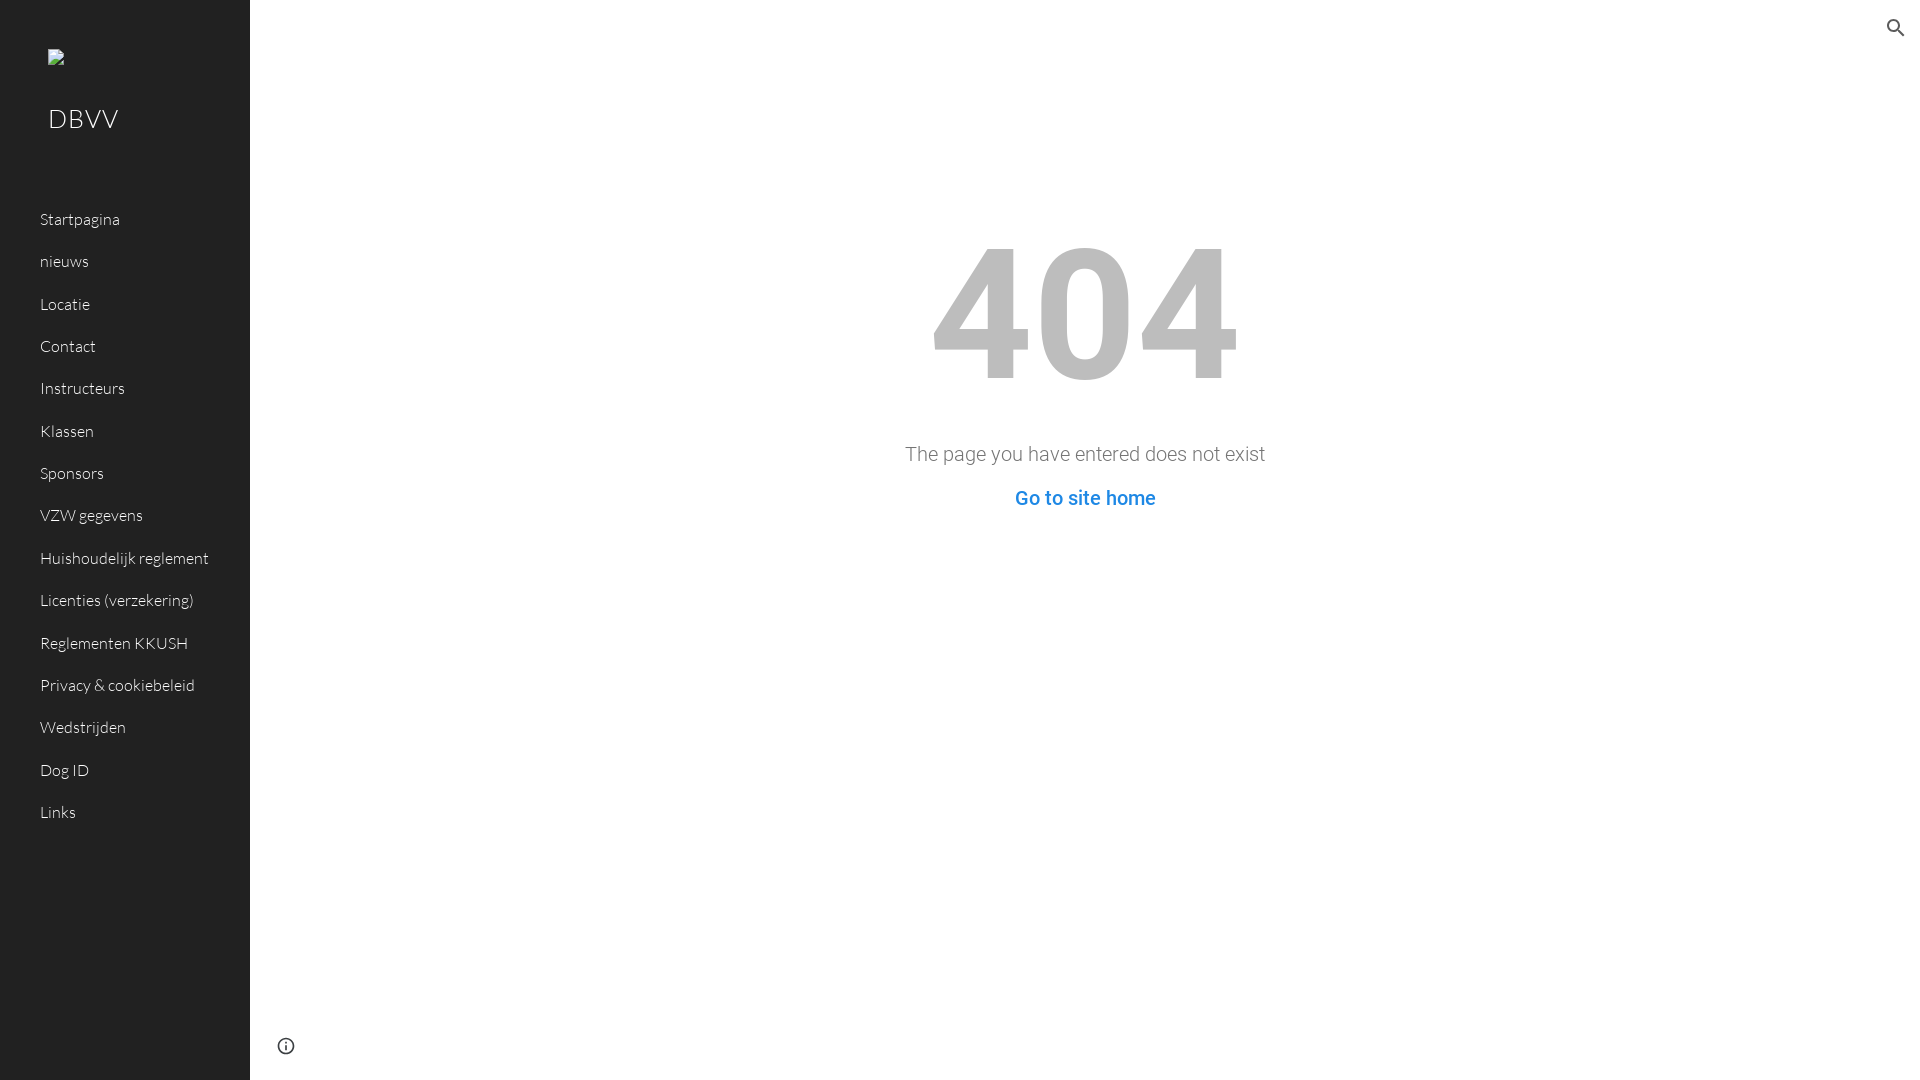  Describe the element at coordinates (137, 643) in the screenshot. I see `Reglementen KKUSH` at that location.